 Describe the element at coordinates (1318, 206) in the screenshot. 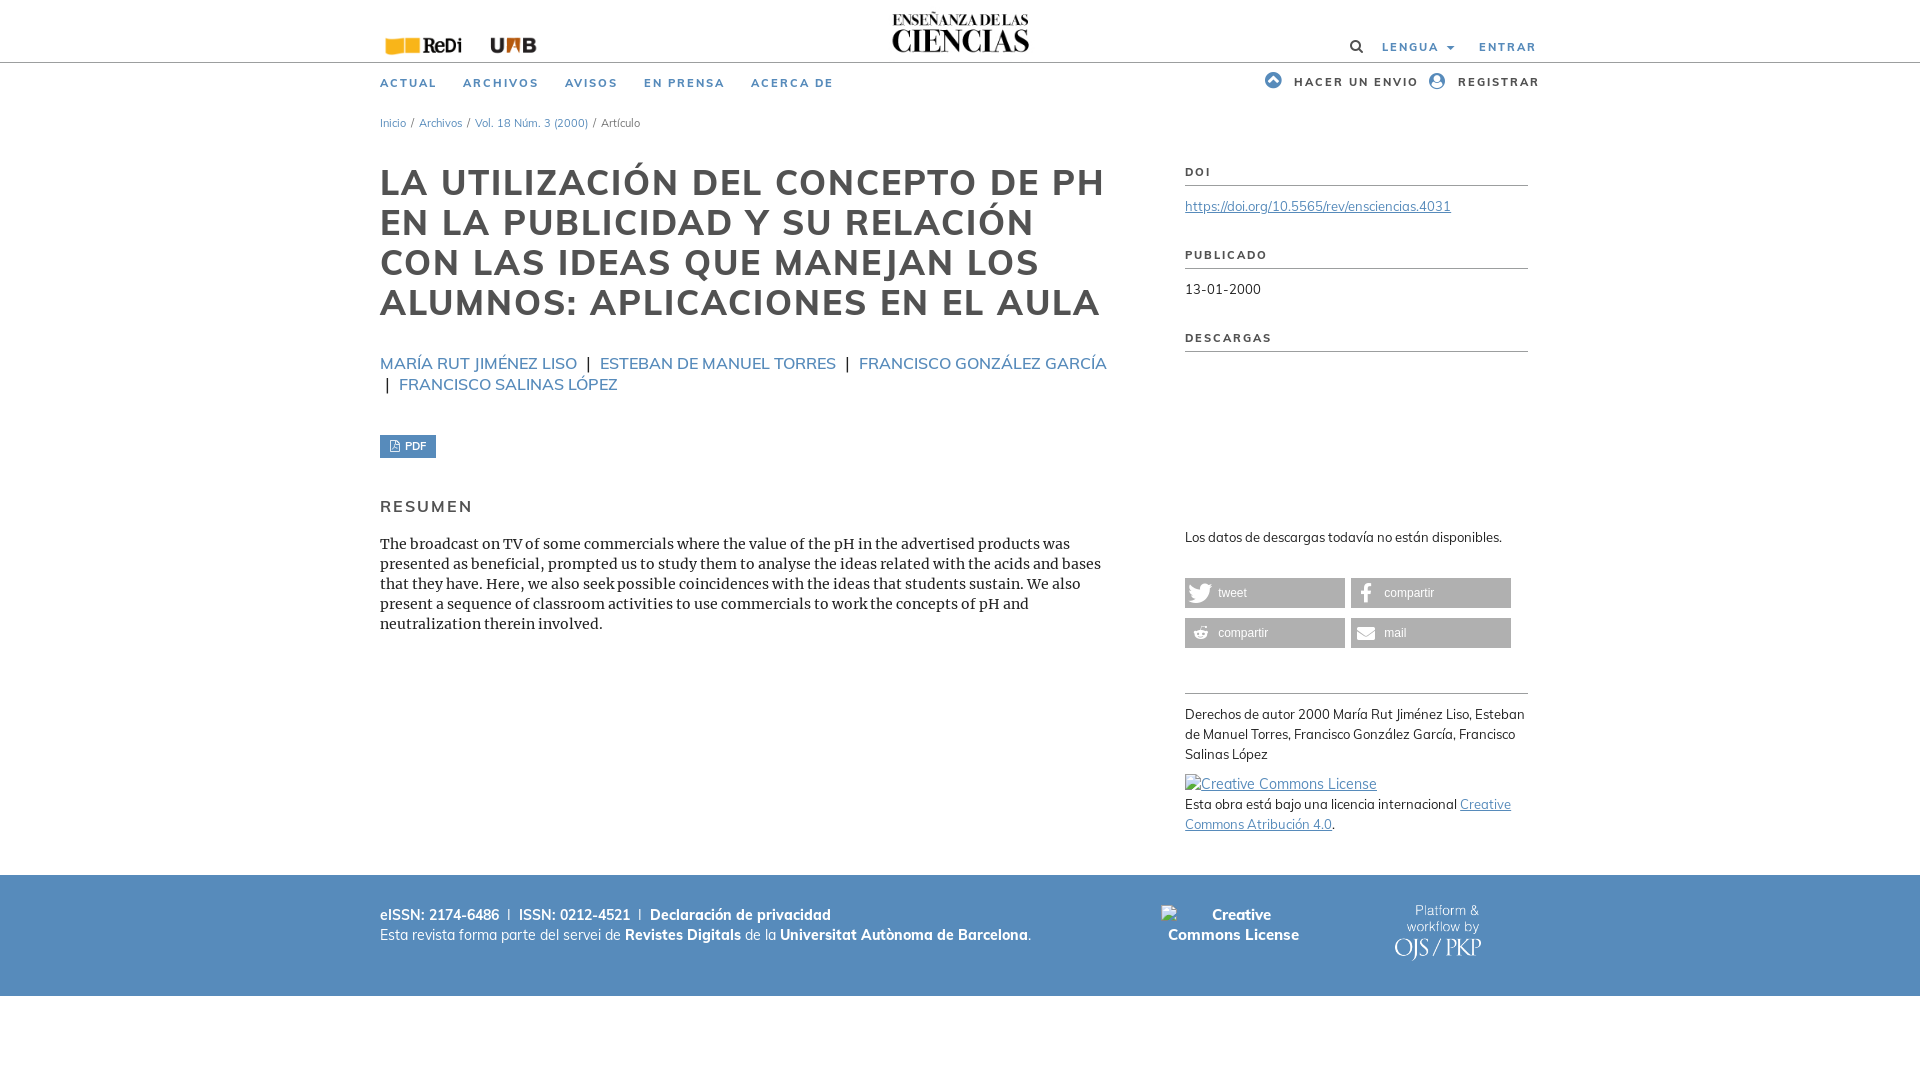

I see `https://doi.org/10.5565/rev/ensciencias.4031` at that location.